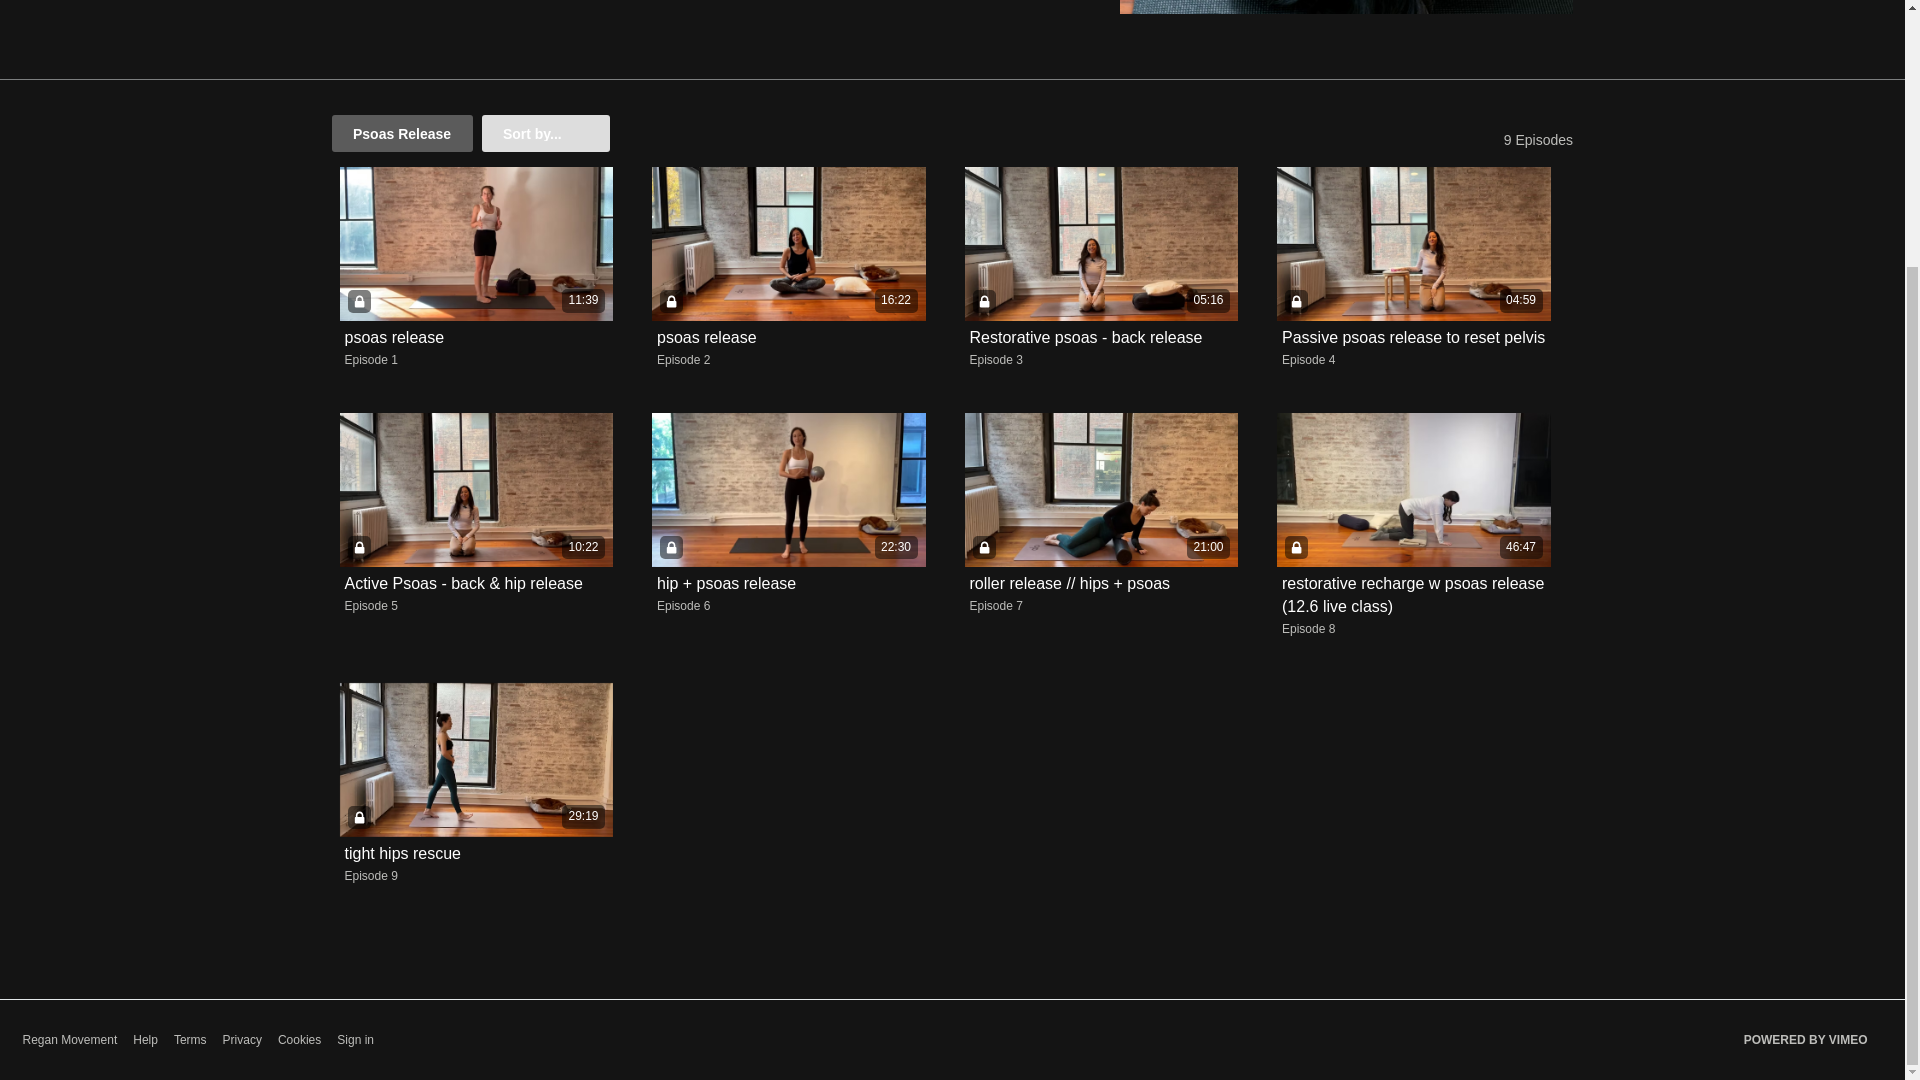 This screenshot has height=1080, width=1920. I want to click on 04:59, so click(1414, 244).